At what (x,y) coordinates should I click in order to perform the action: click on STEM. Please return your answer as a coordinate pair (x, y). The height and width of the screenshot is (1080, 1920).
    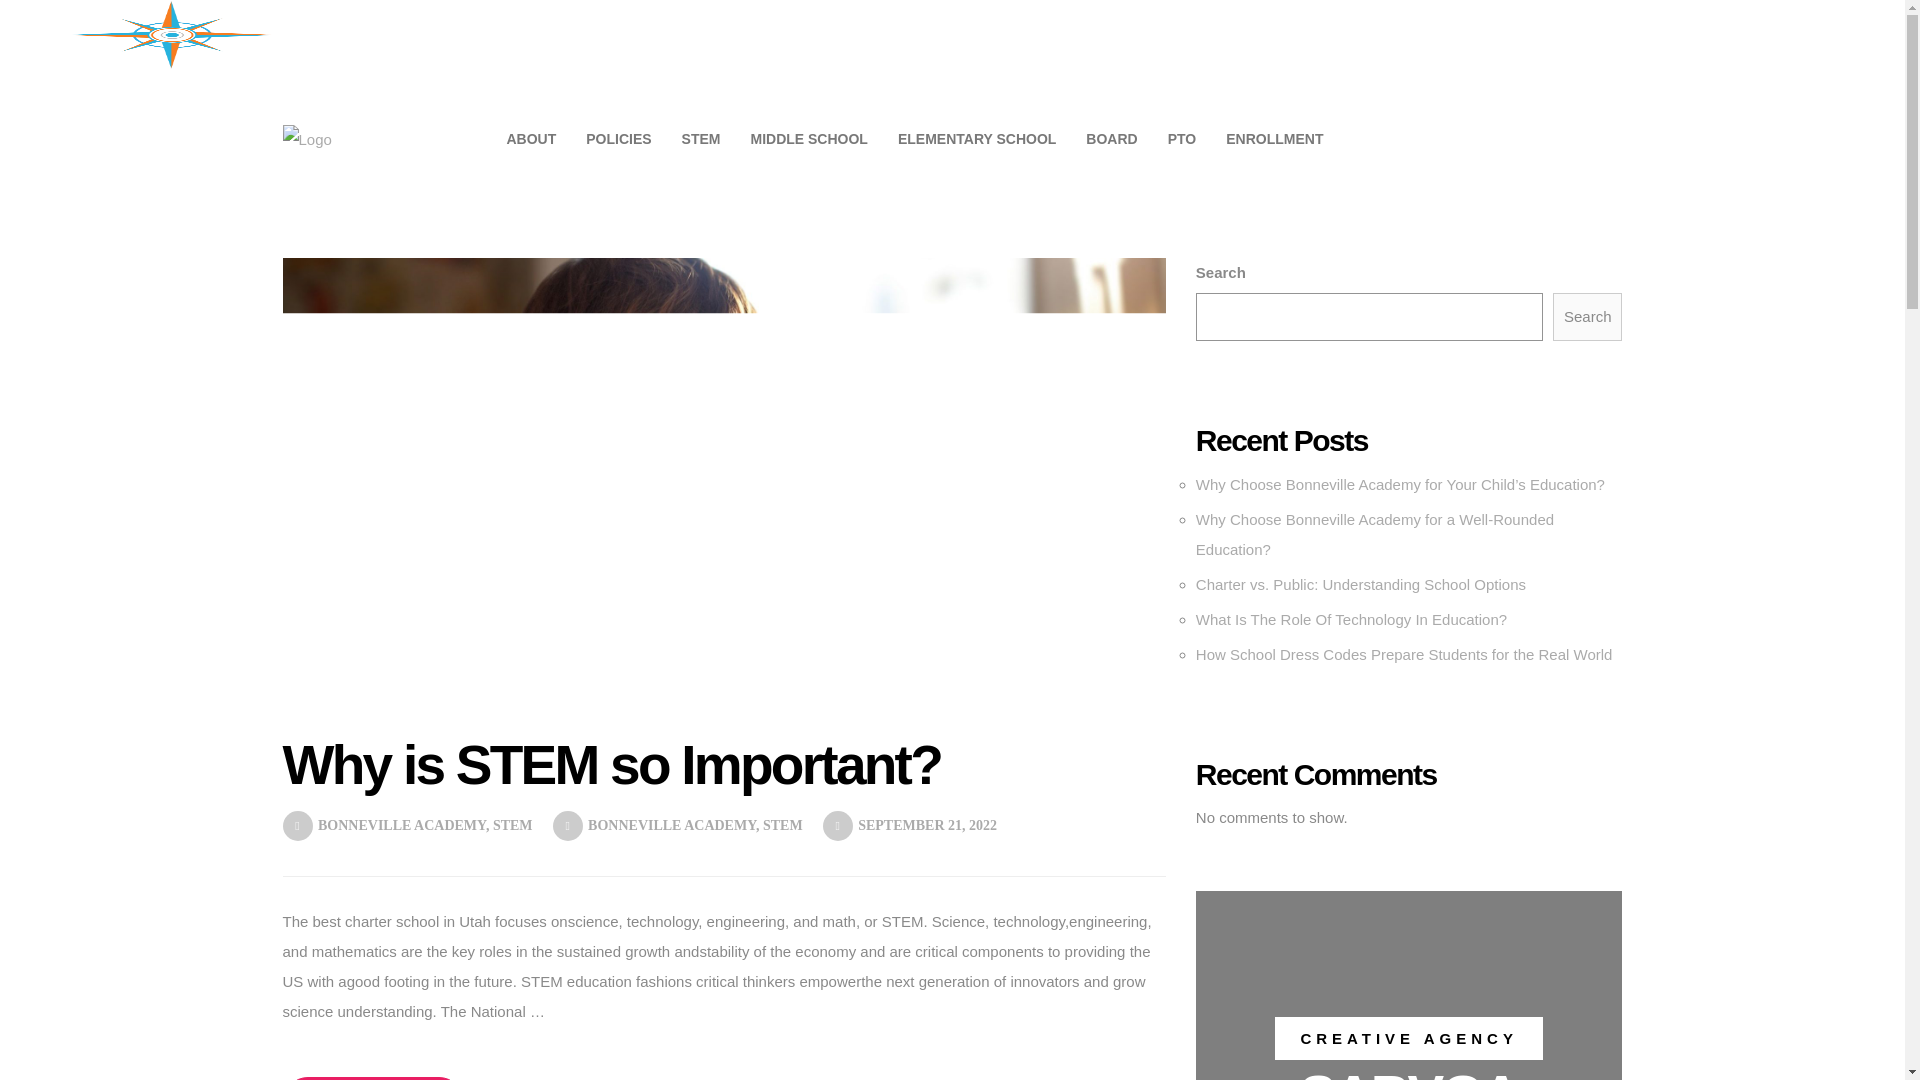
    Looking at the image, I should click on (754, 34).